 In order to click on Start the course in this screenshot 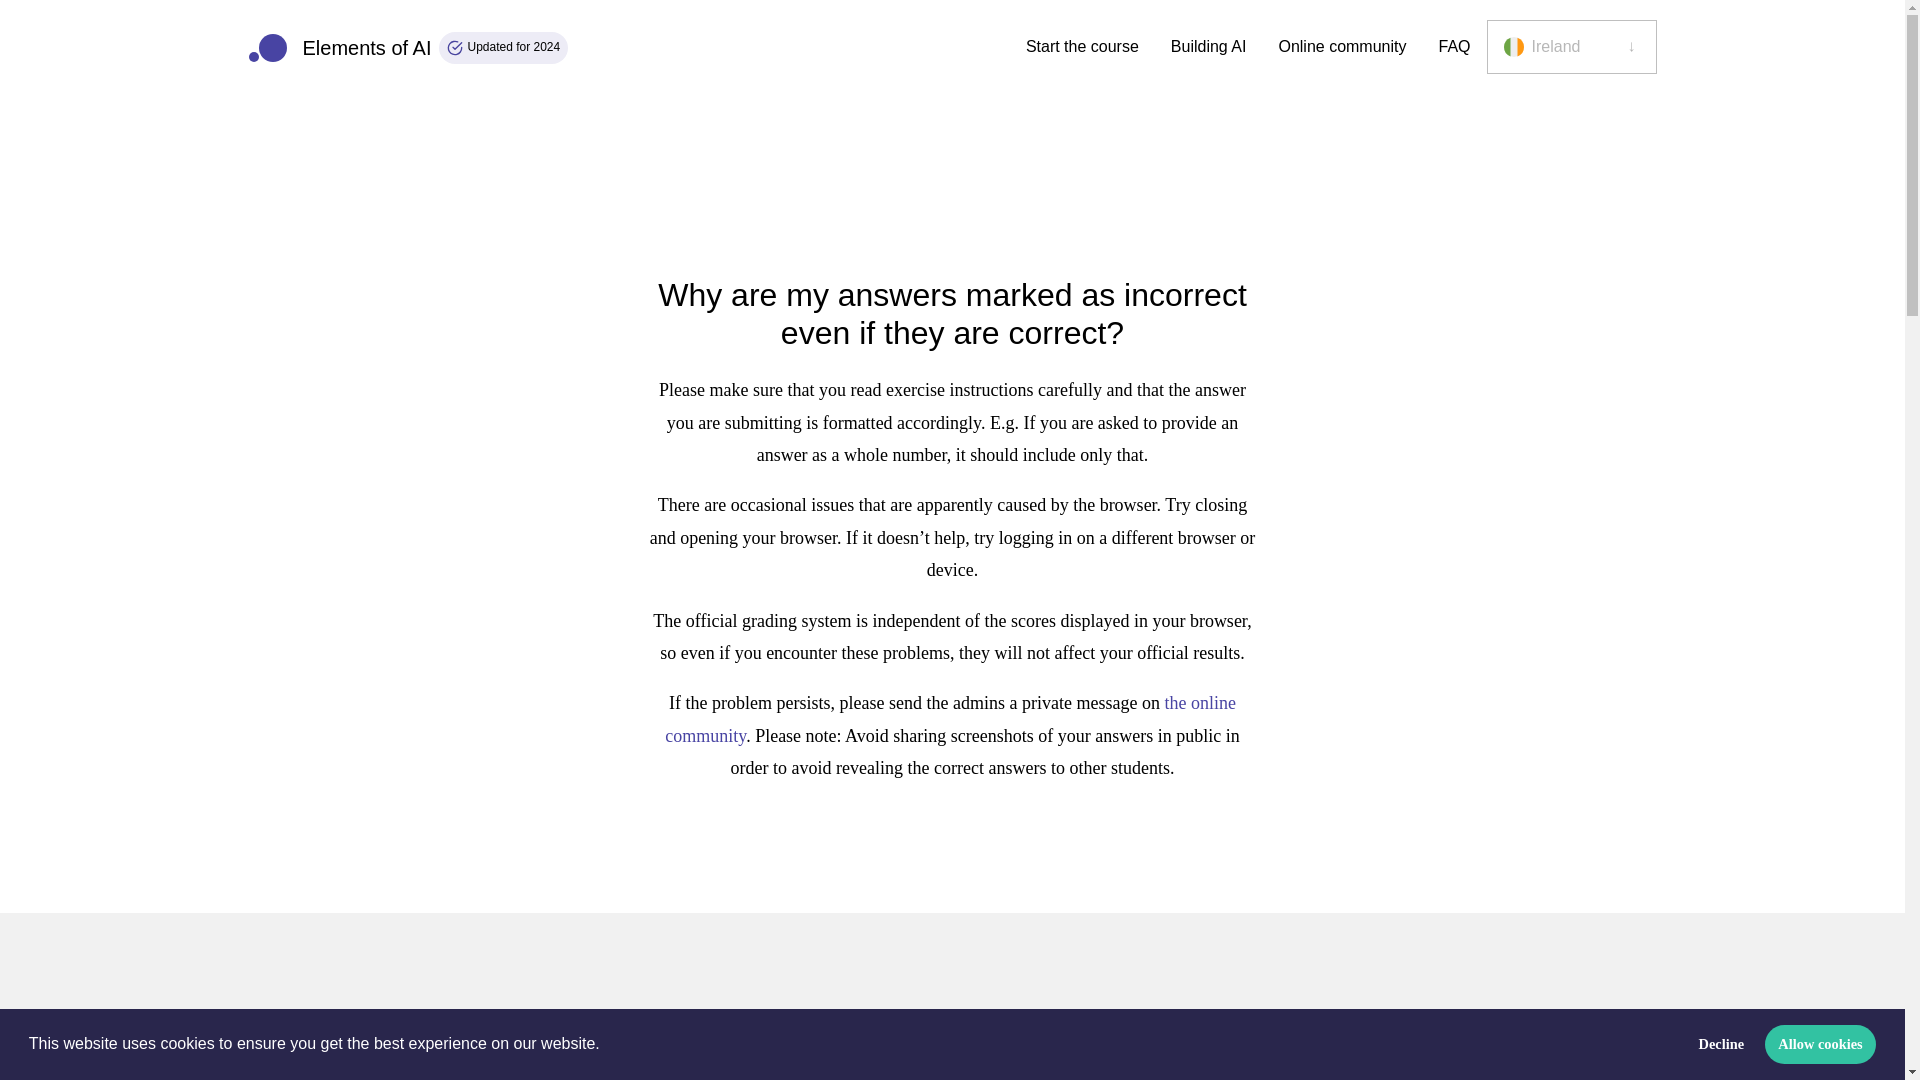, I will do `click(1082, 48)`.